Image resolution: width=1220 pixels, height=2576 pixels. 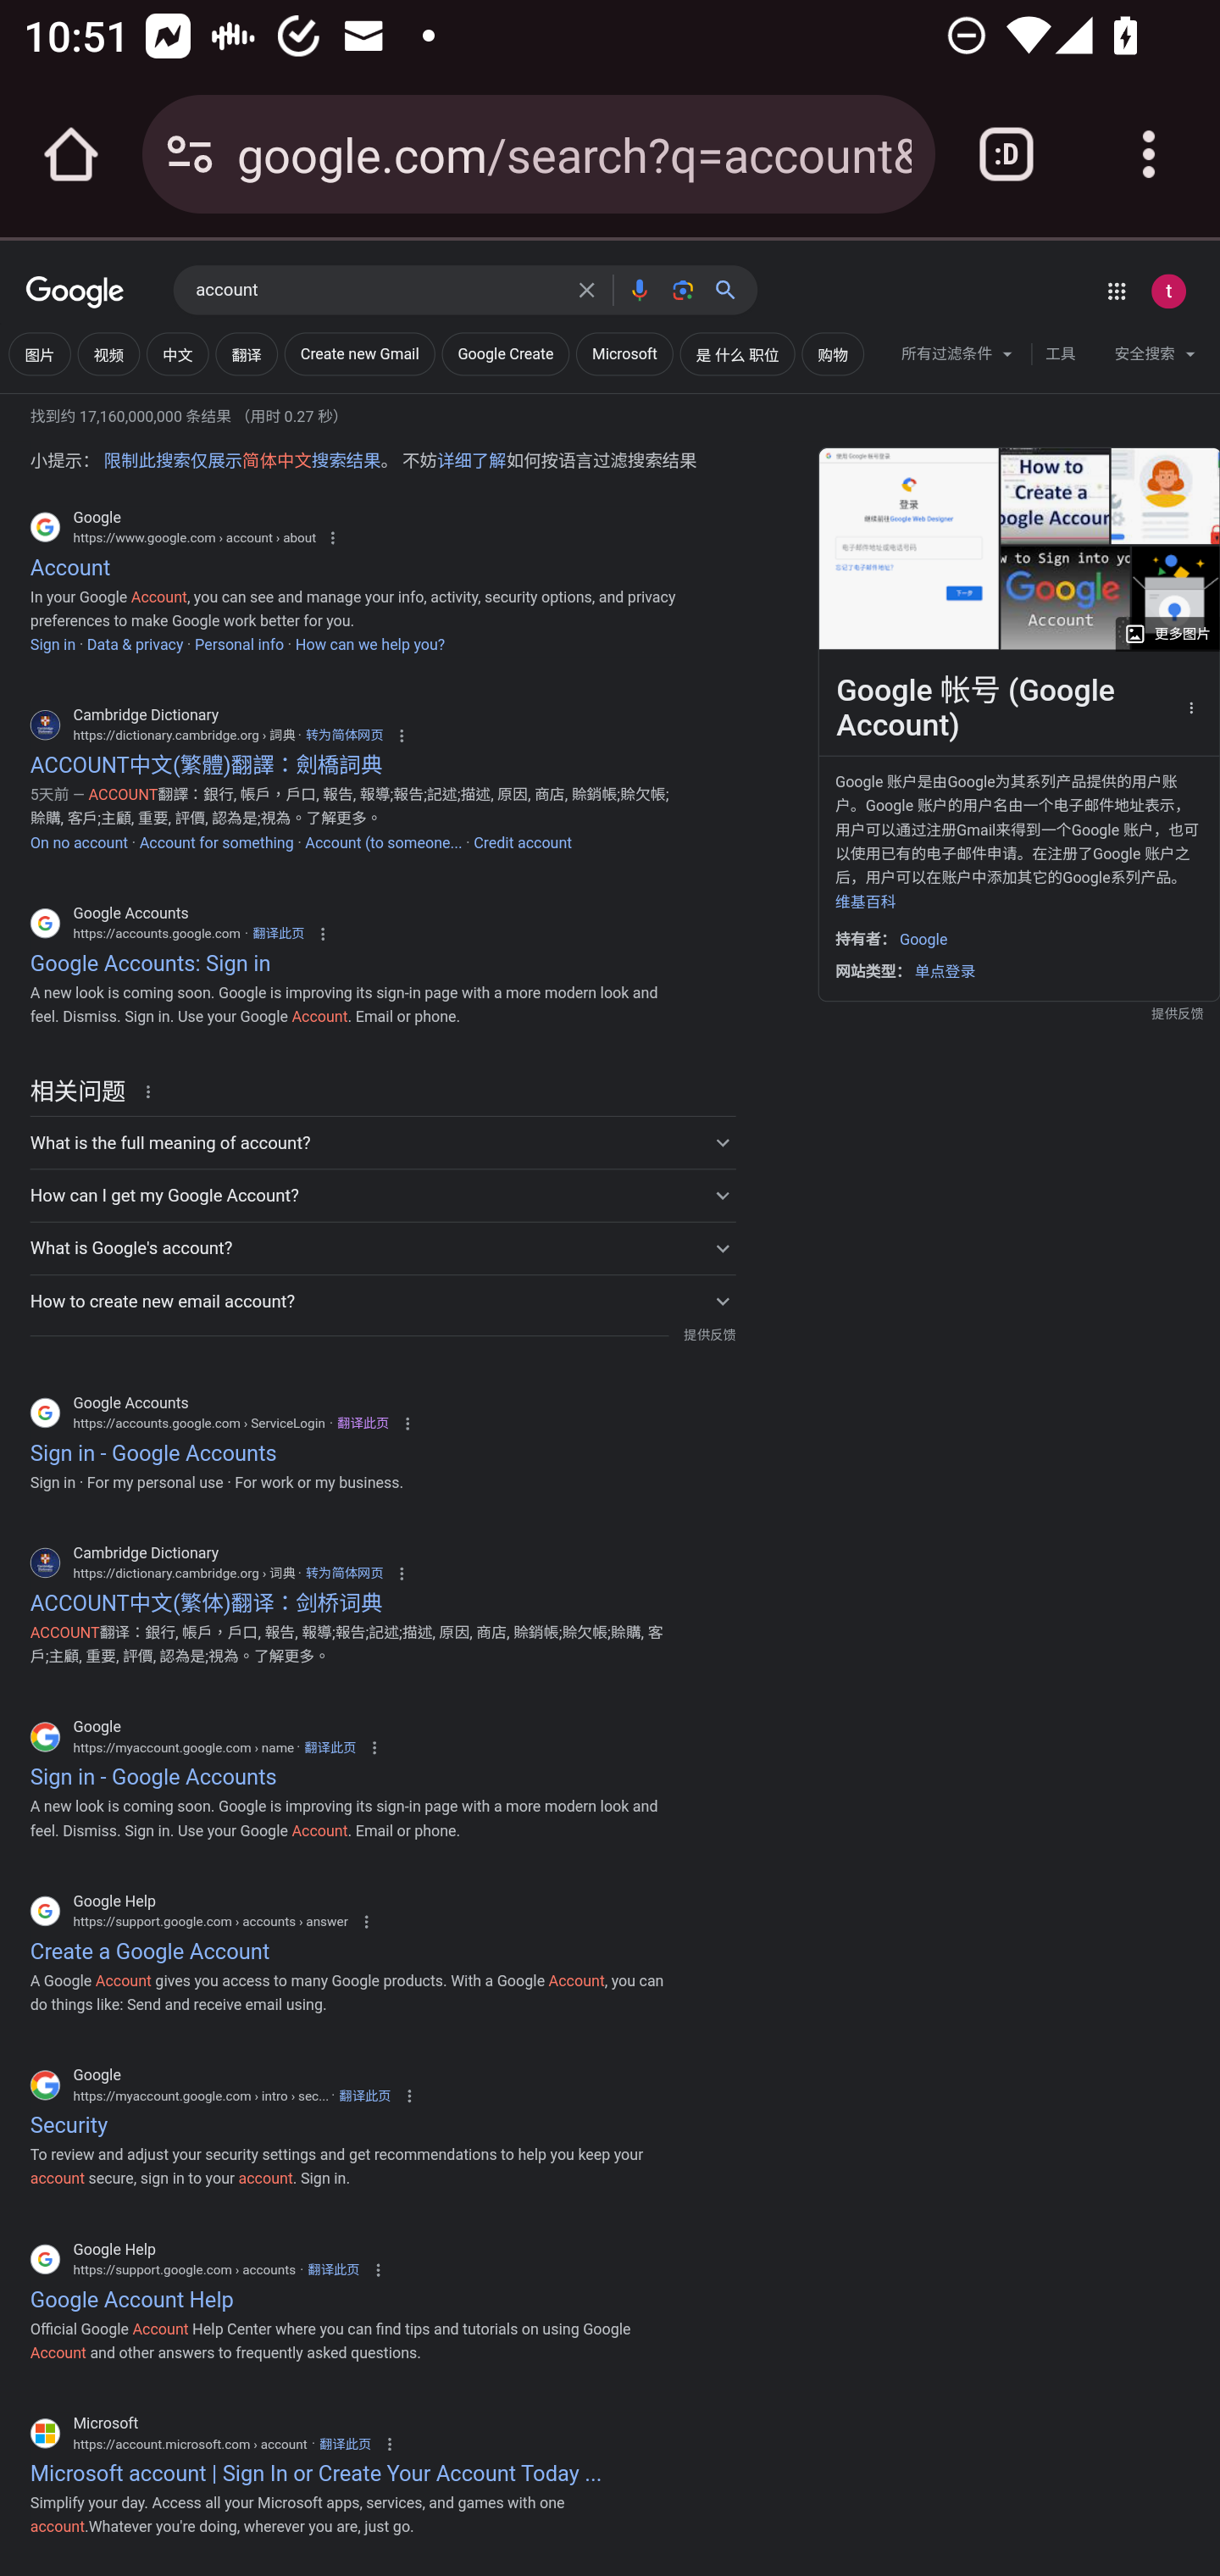 What do you see at coordinates (1006, 154) in the screenshot?
I see `Switch or close tabs` at bounding box center [1006, 154].